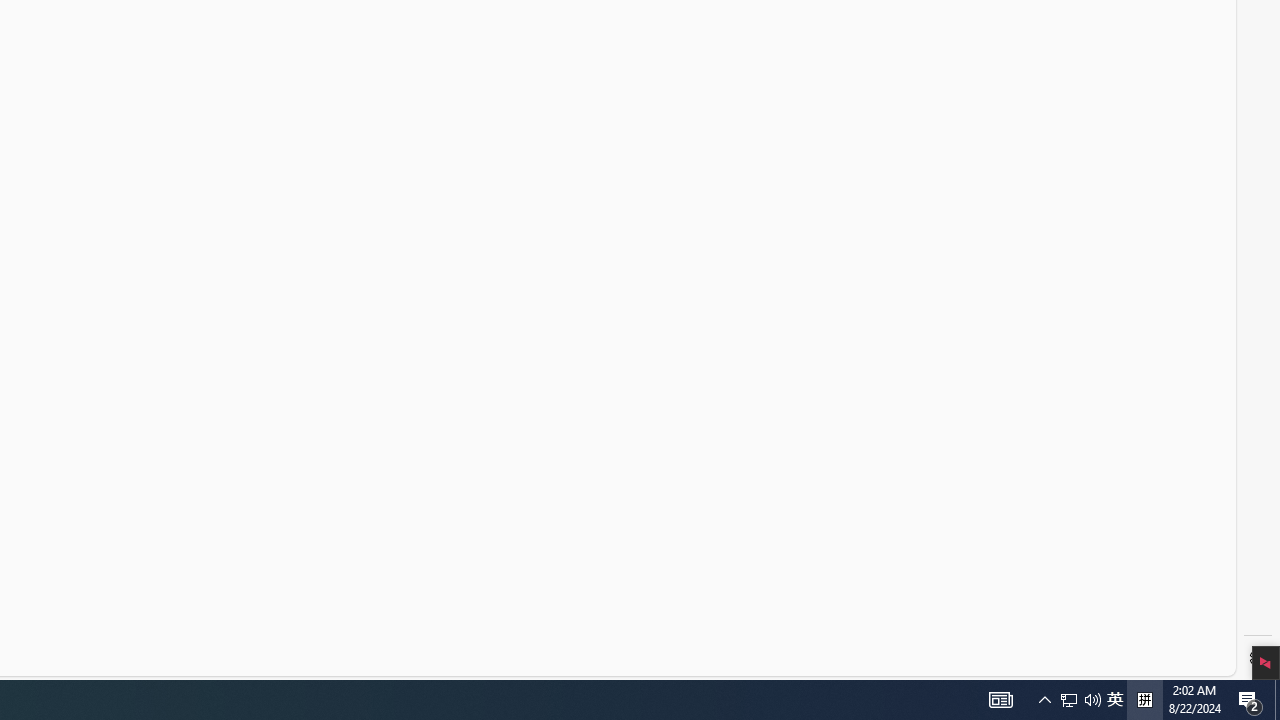 The height and width of the screenshot is (720, 1280). What do you see at coordinates (1144, 700) in the screenshot?
I see `AutomationID: 4105` at bounding box center [1144, 700].